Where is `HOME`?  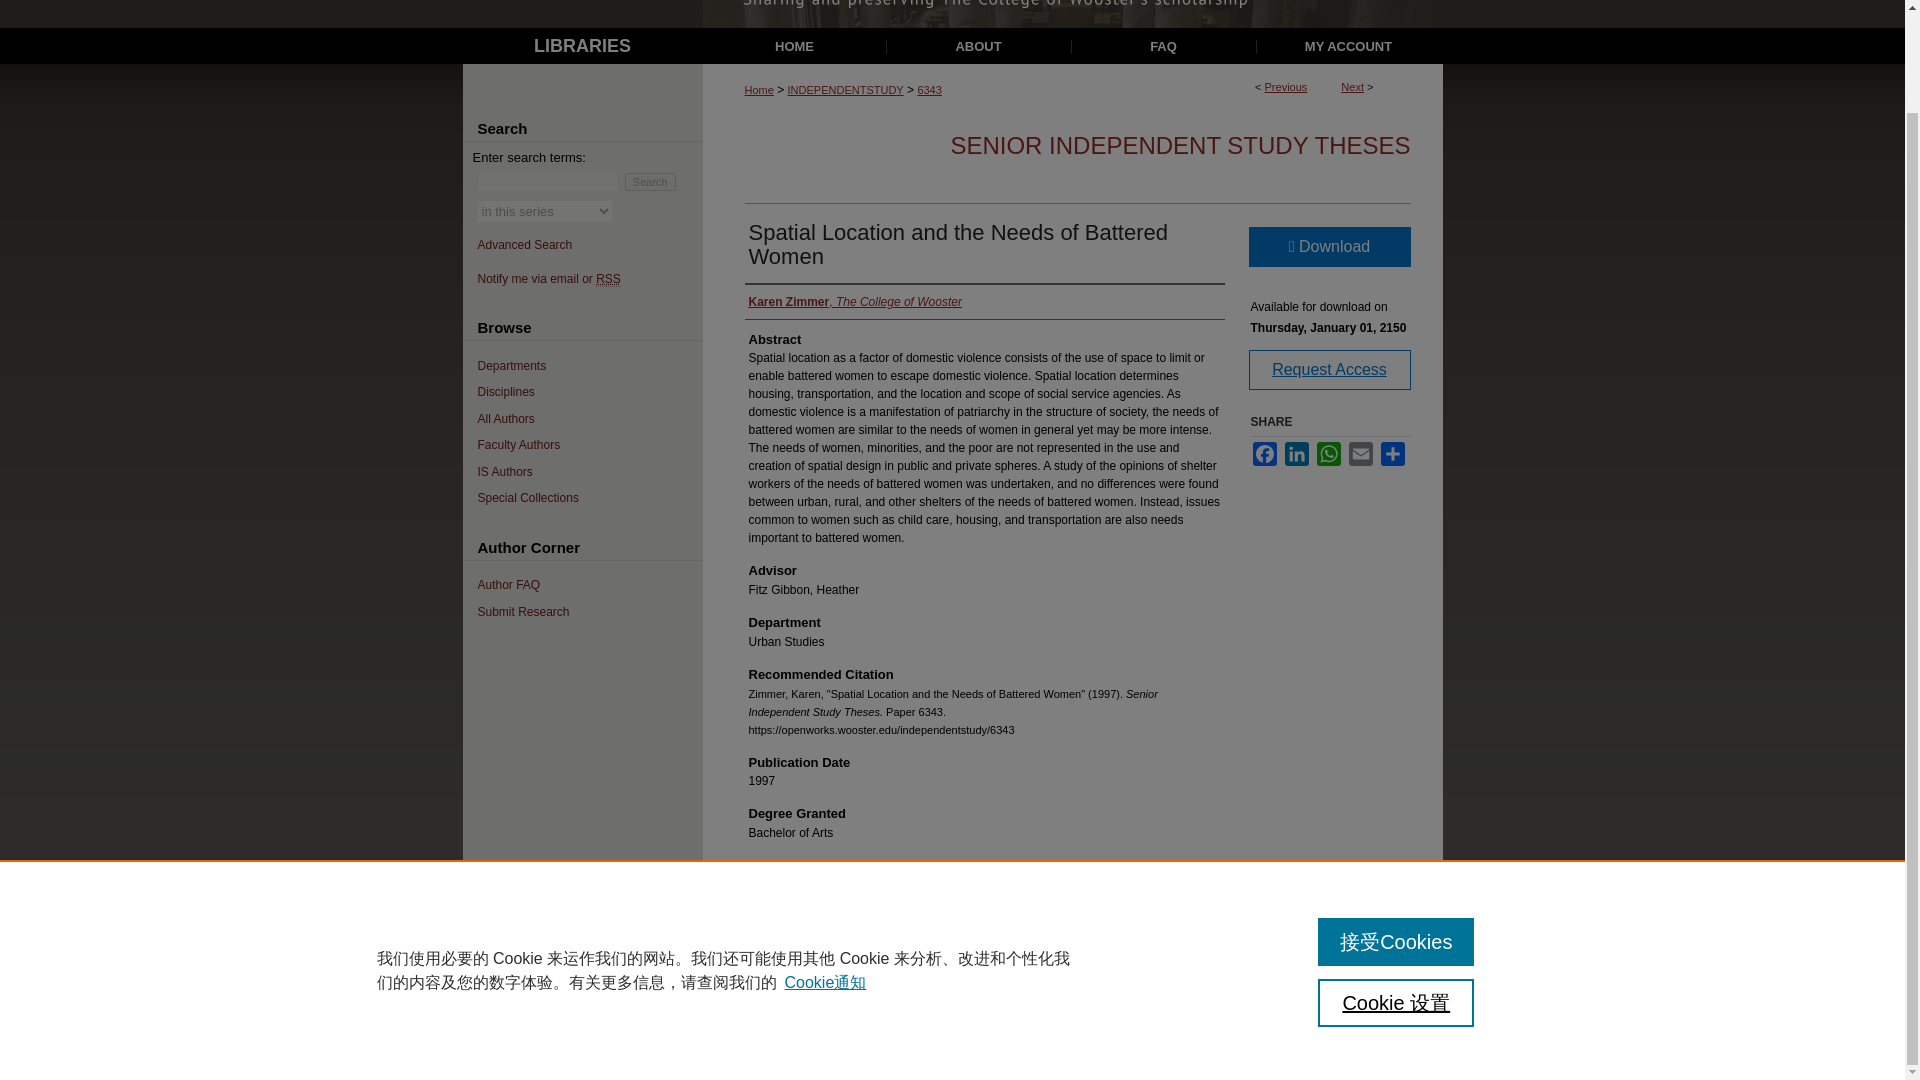 HOME is located at coordinates (796, 46).